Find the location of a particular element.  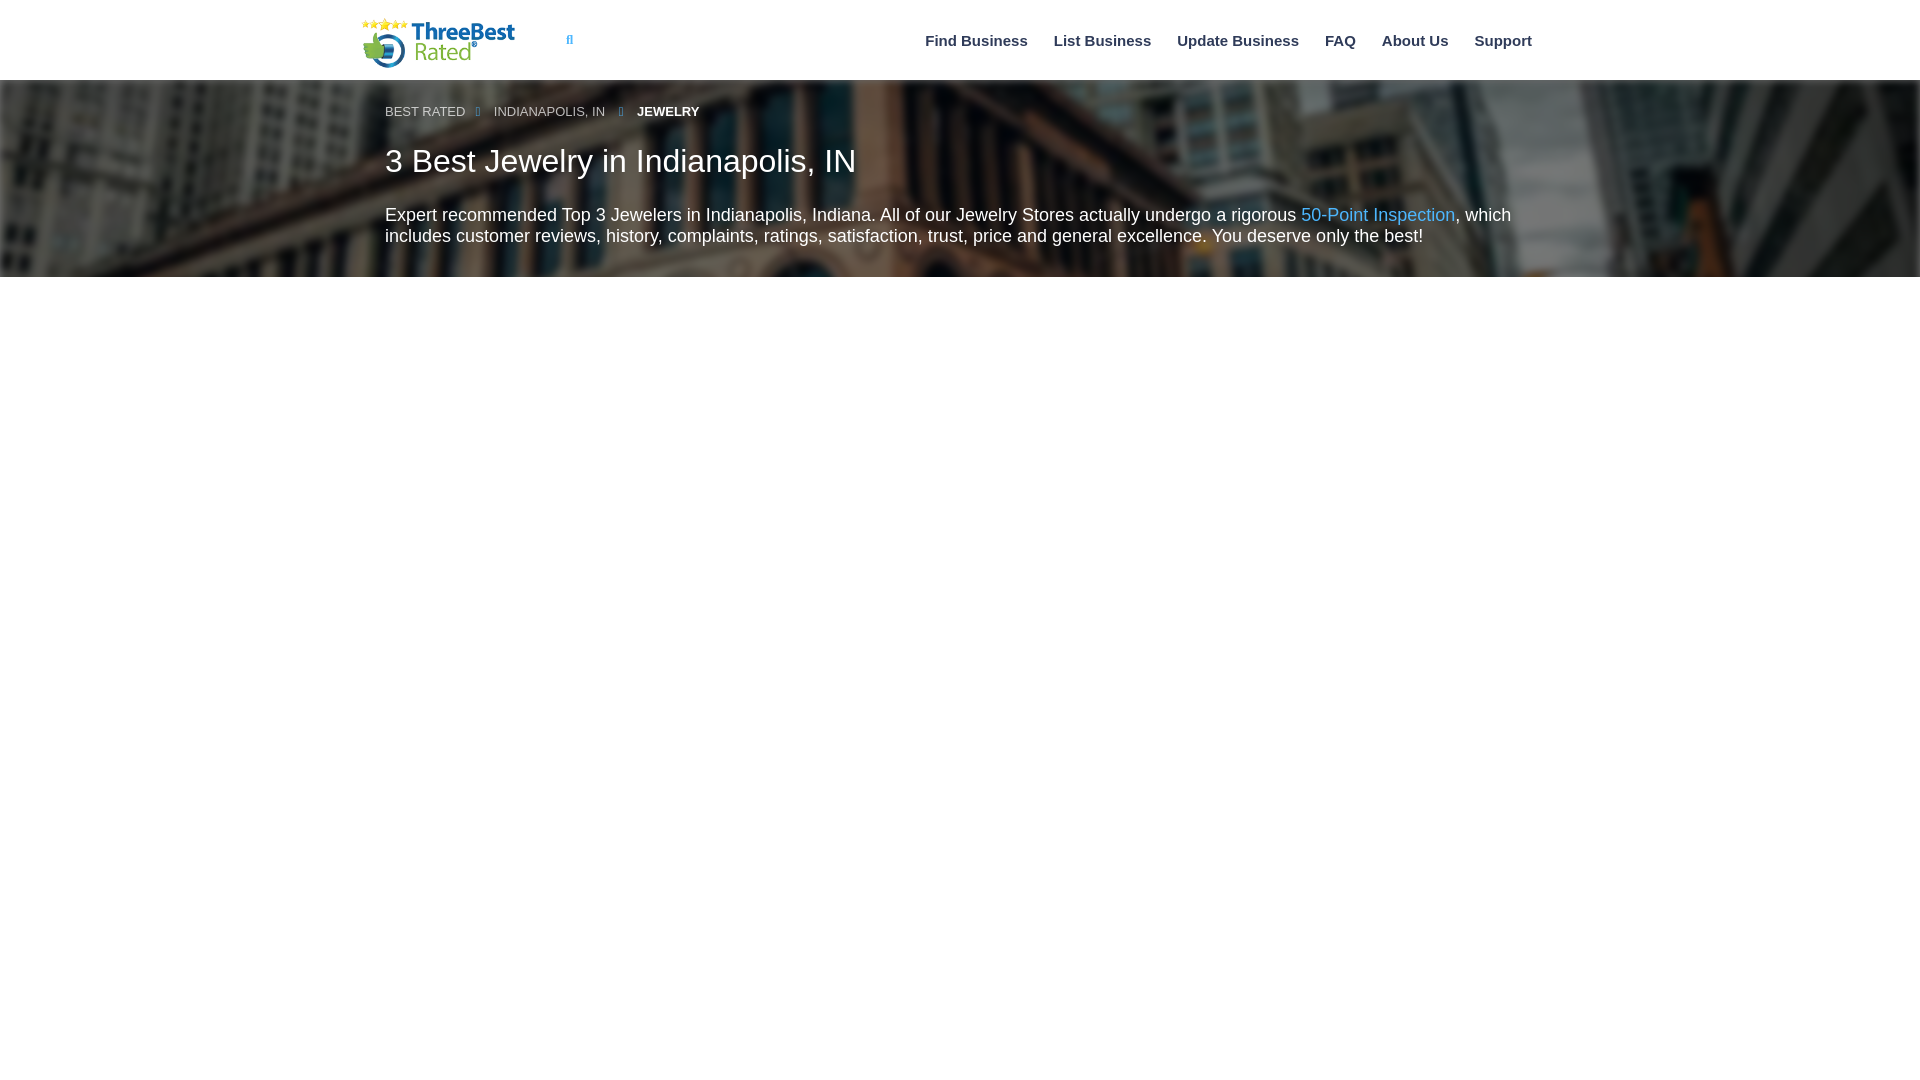

About Us is located at coordinates (1416, 40).